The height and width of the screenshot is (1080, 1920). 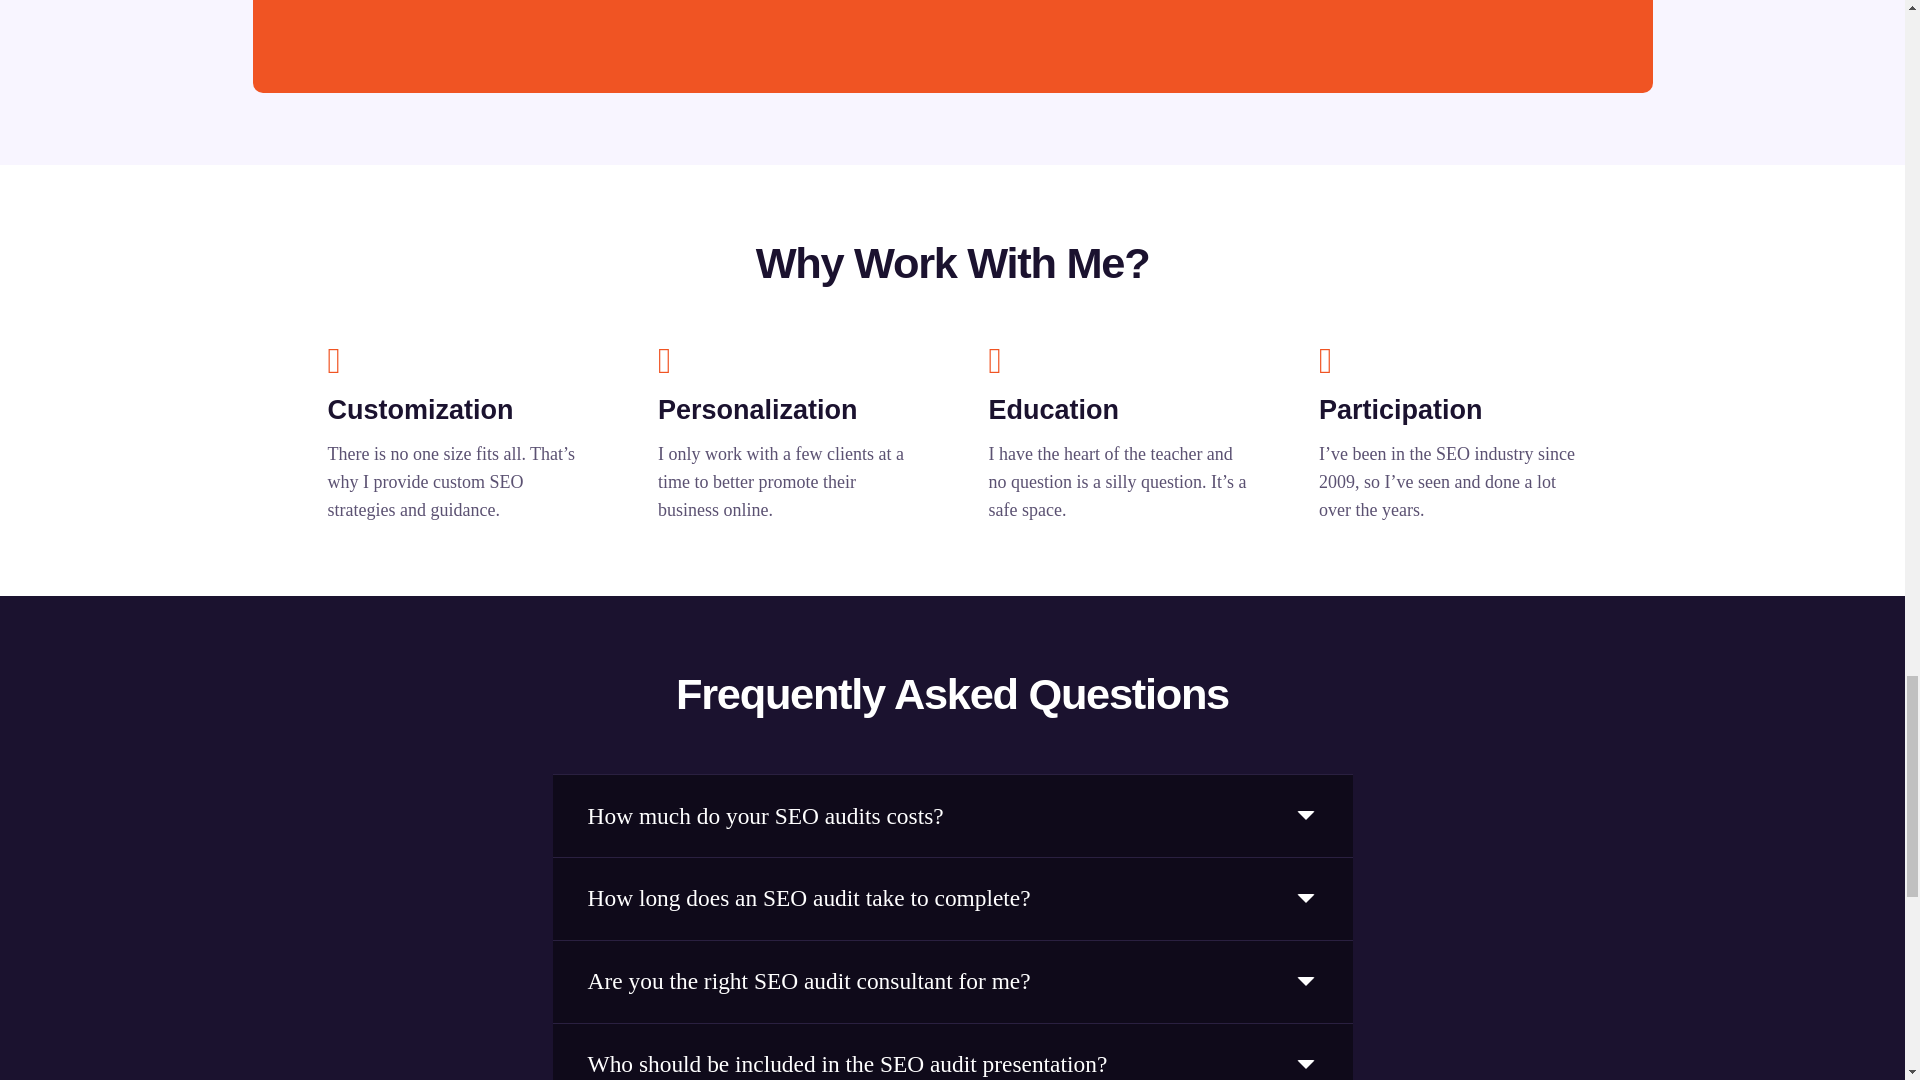 I want to click on How much do your SEO audits costs?, so click(x=952, y=816).